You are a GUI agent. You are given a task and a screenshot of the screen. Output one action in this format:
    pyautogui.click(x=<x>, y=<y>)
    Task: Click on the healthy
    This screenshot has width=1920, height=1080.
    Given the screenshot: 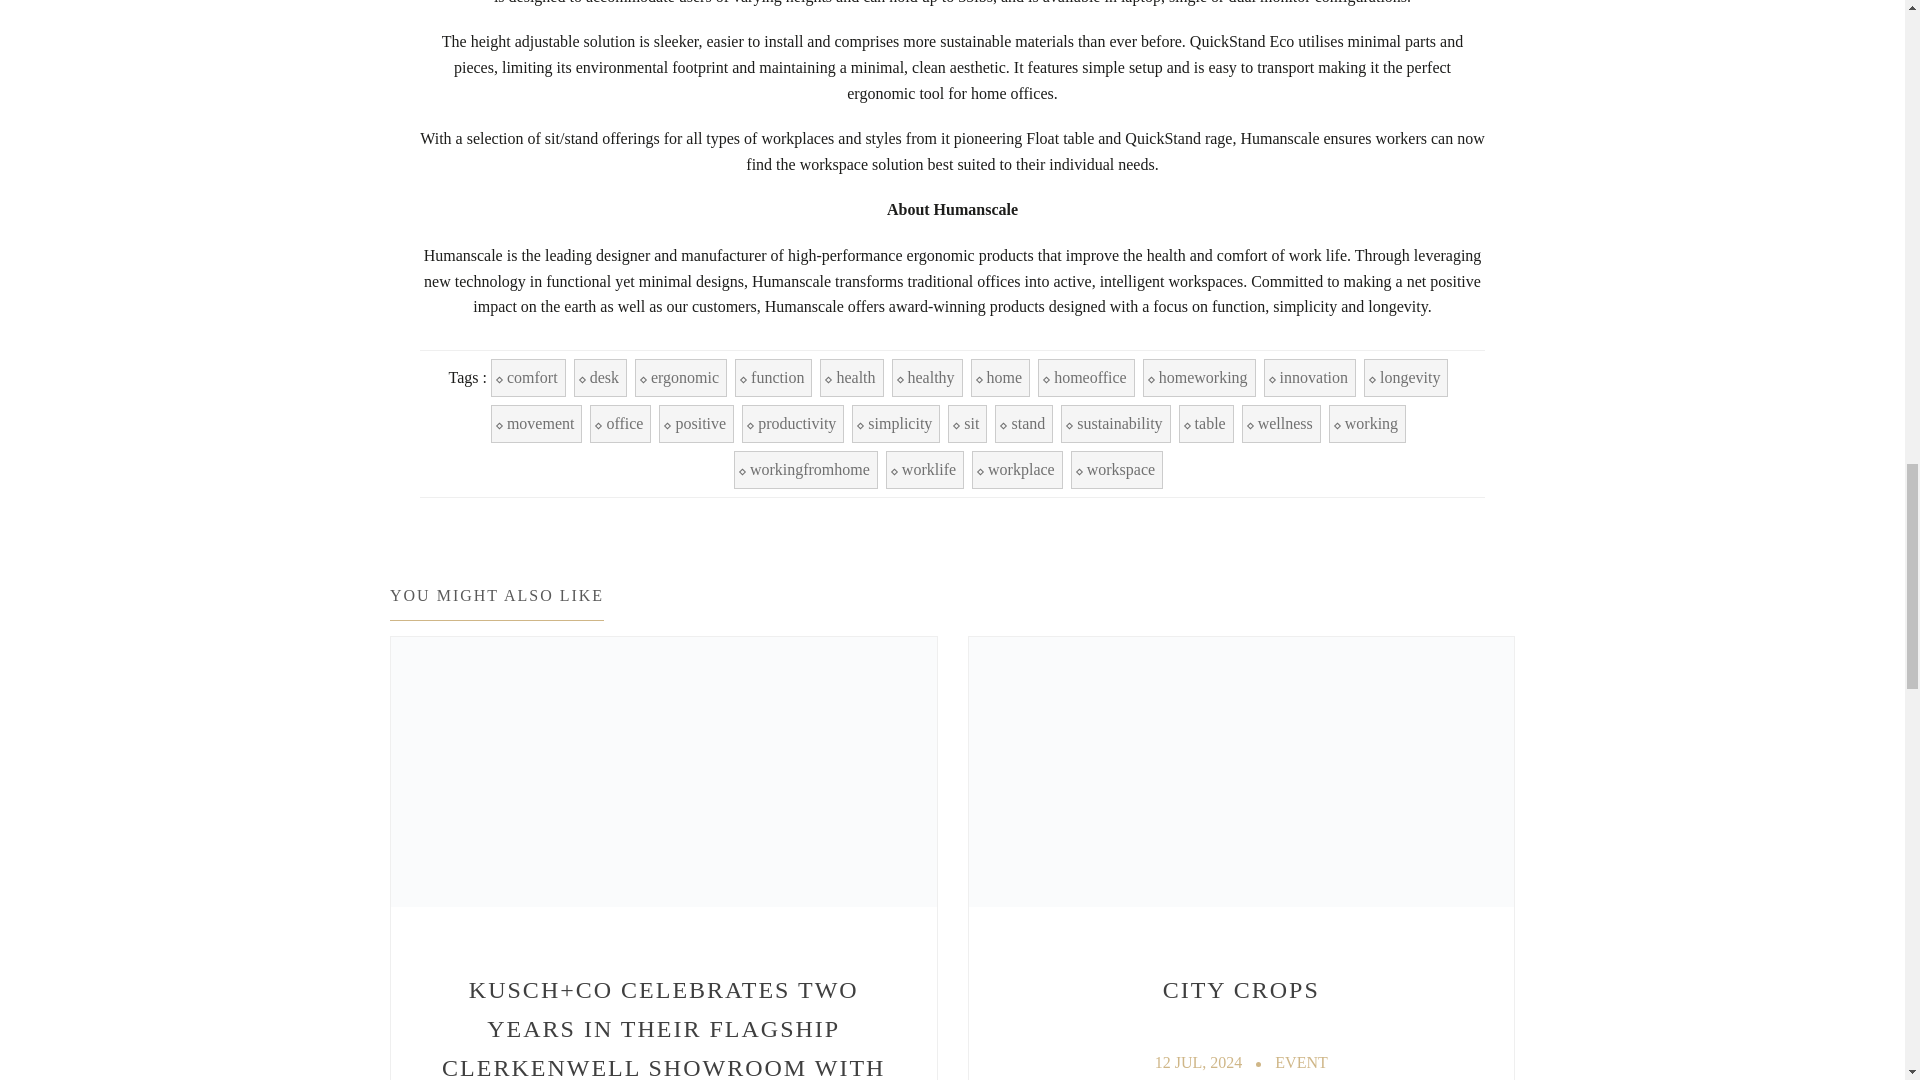 What is the action you would take?
    pyautogui.click(x=928, y=378)
    